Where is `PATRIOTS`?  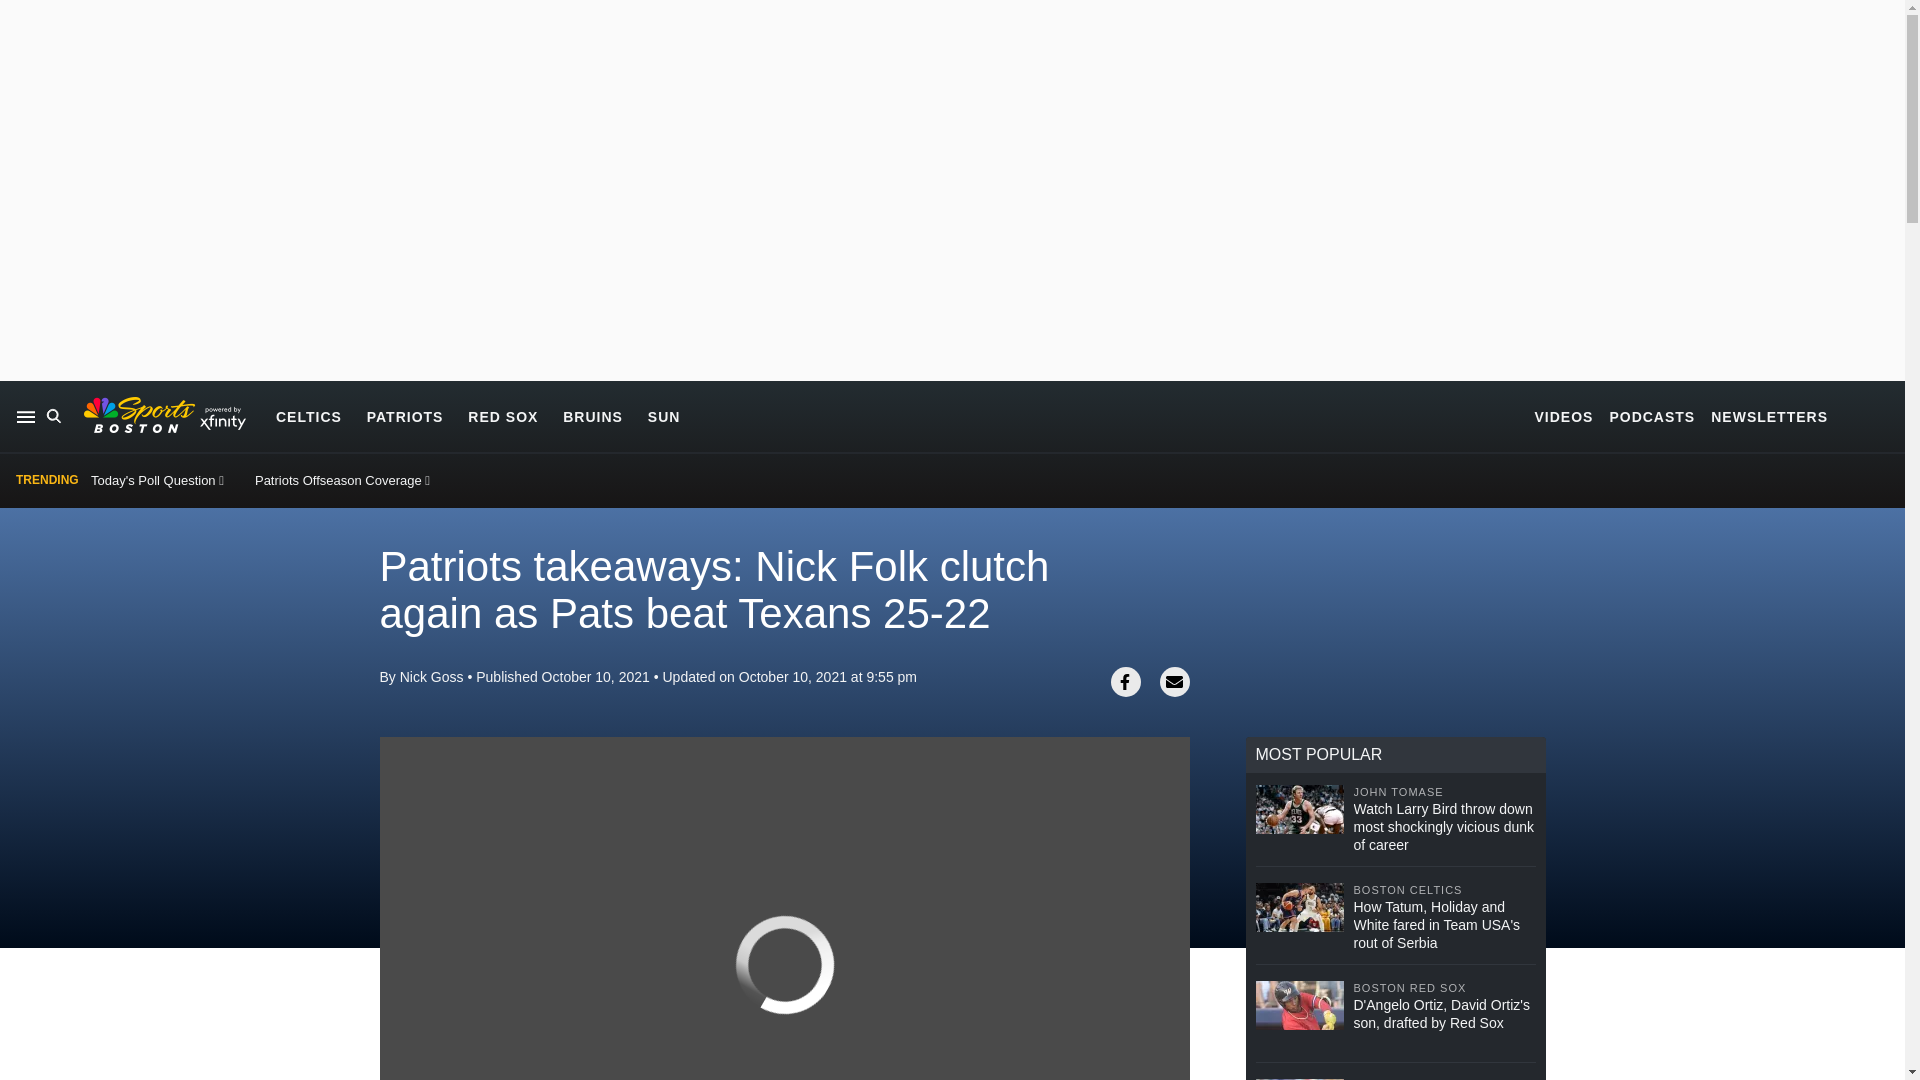 PATRIOTS is located at coordinates (404, 416).